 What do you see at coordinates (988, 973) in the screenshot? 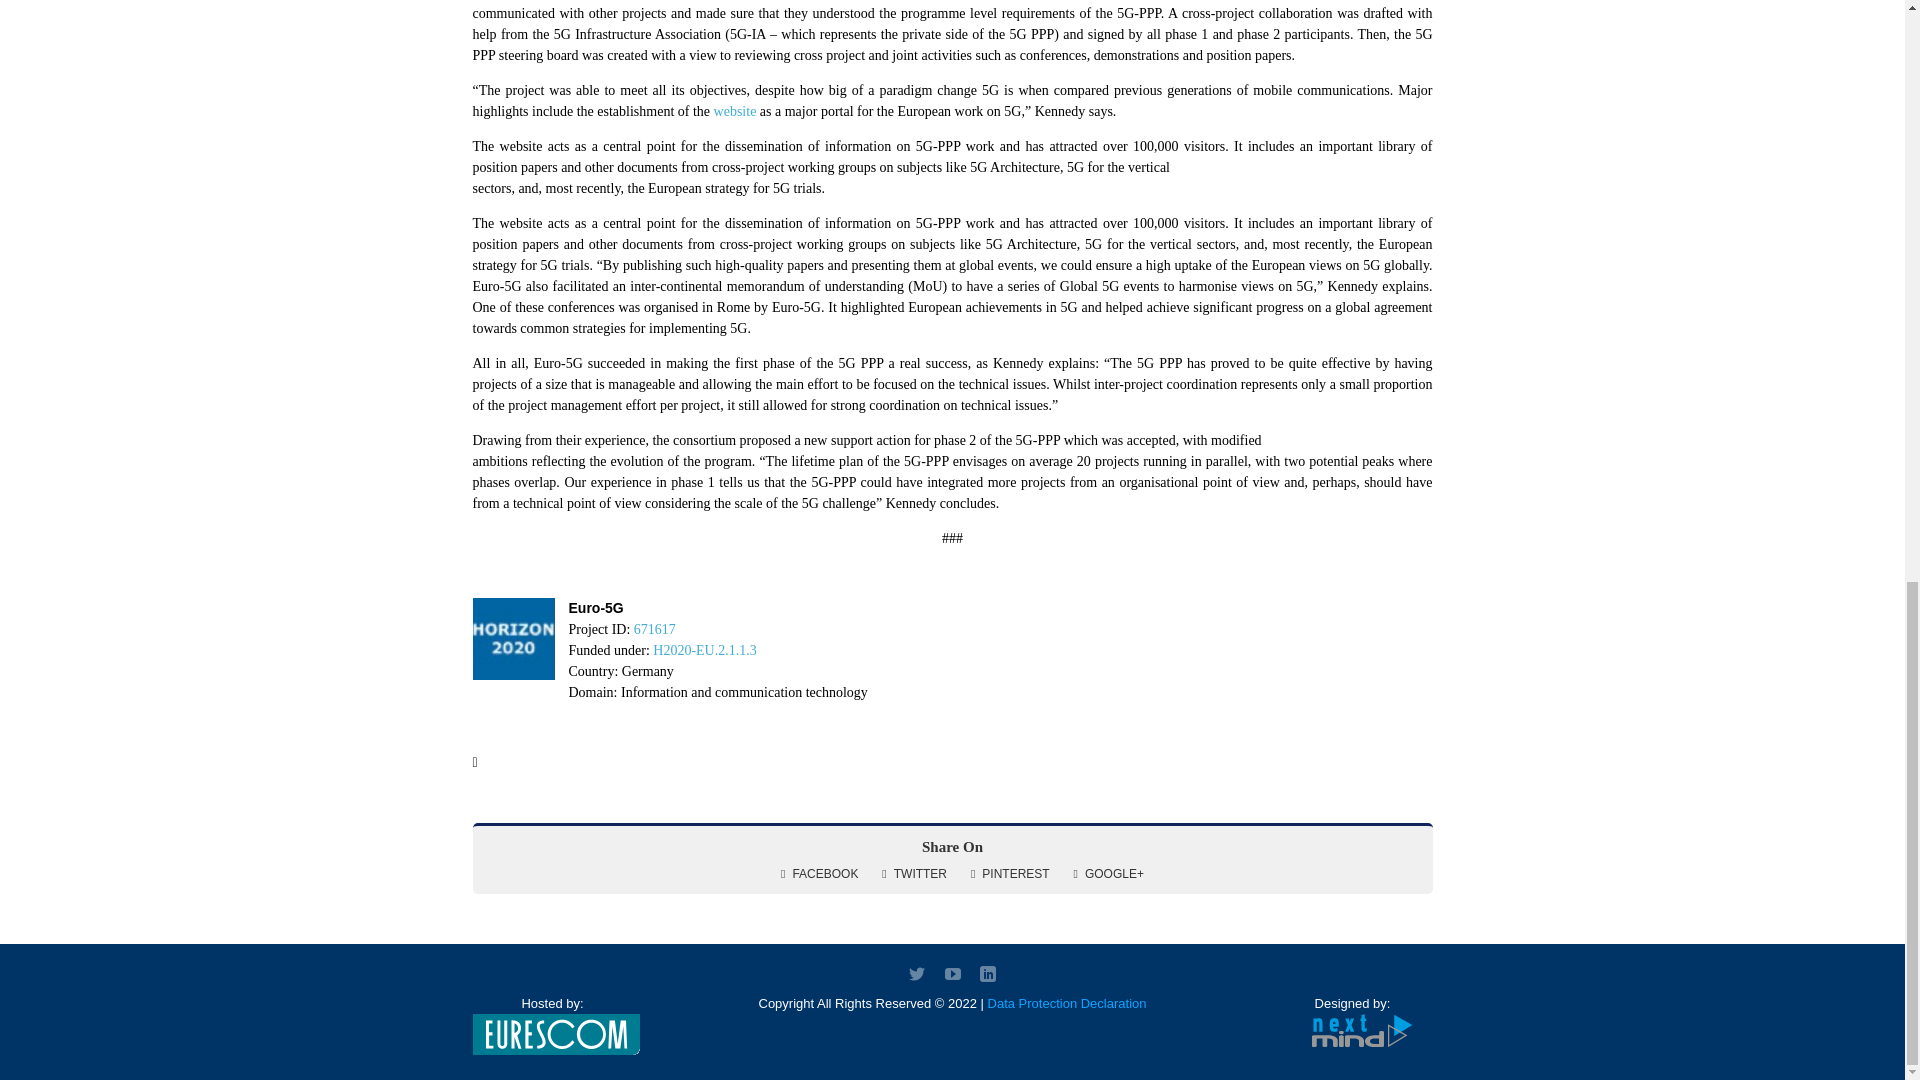
I see `Linkedin` at bounding box center [988, 973].